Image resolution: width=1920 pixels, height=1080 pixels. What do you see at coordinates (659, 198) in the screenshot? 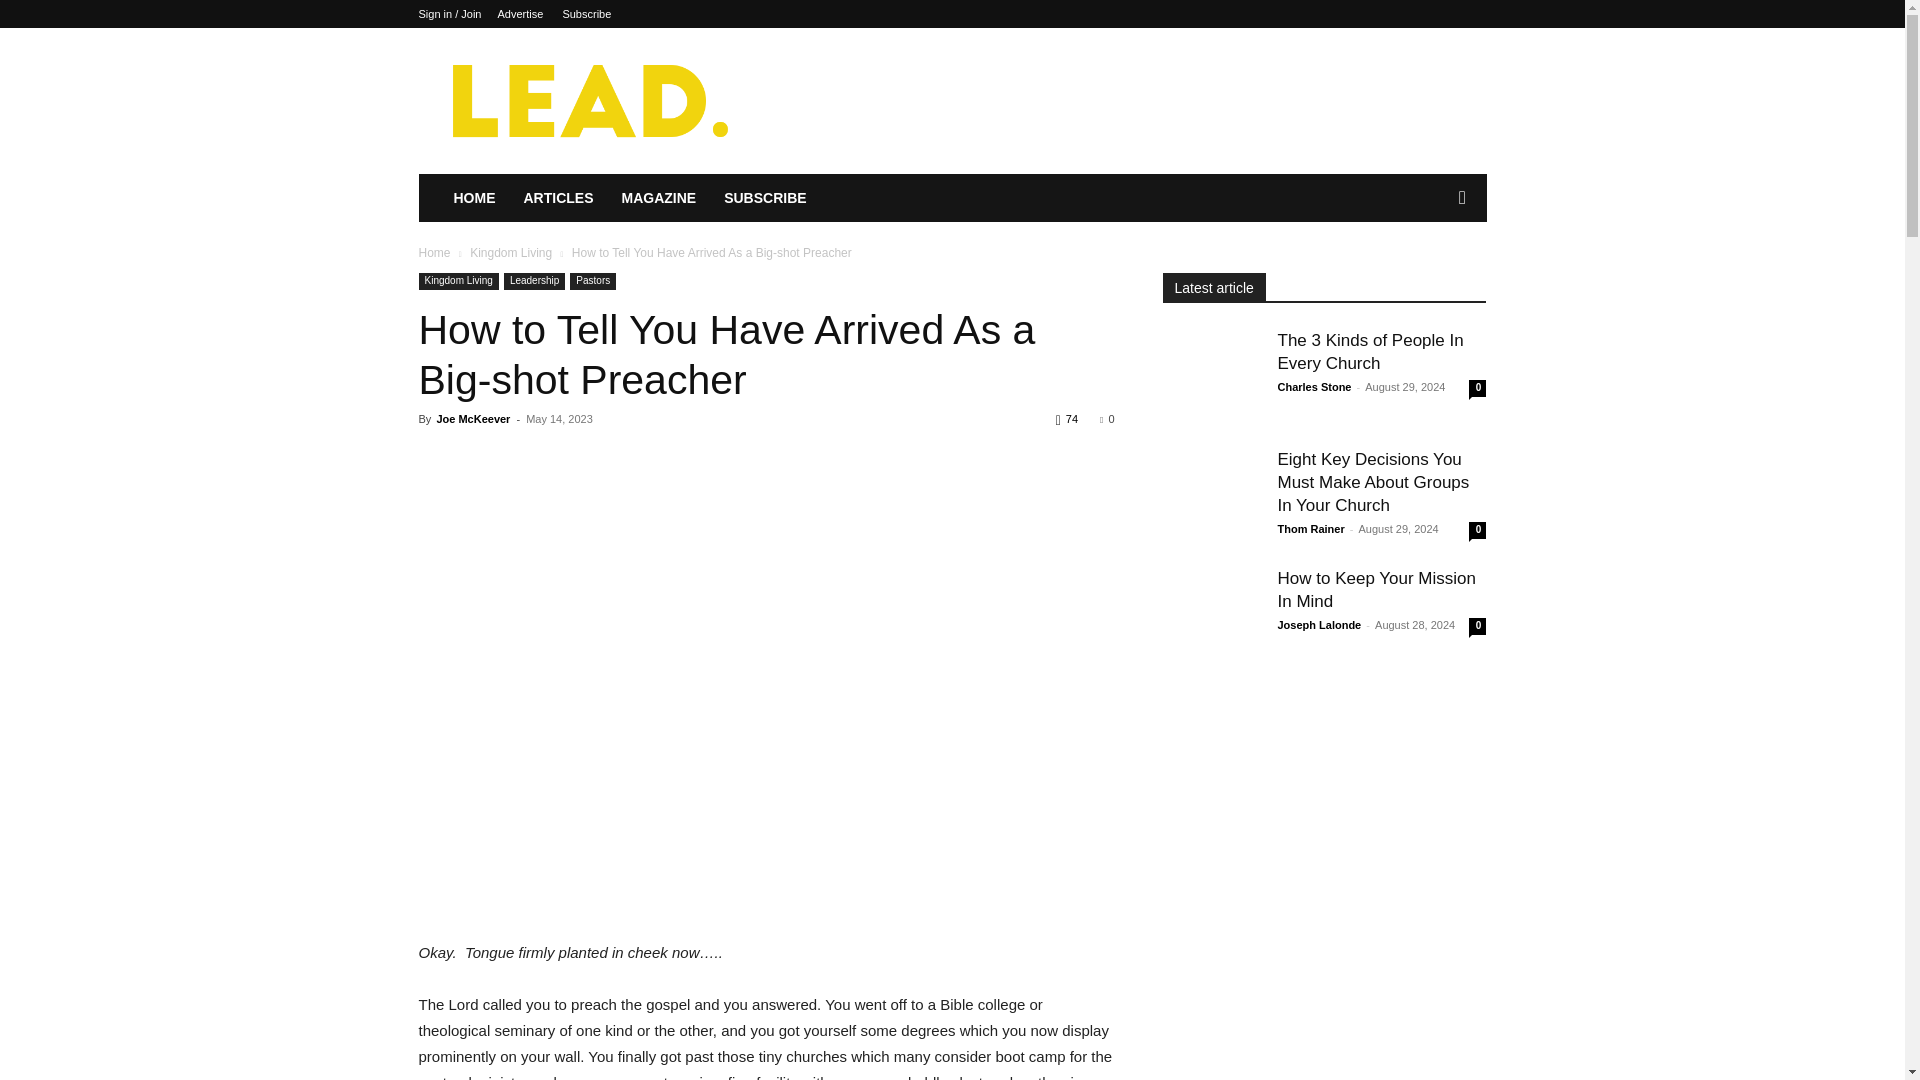
I see `MAGAZINE` at bounding box center [659, 198].